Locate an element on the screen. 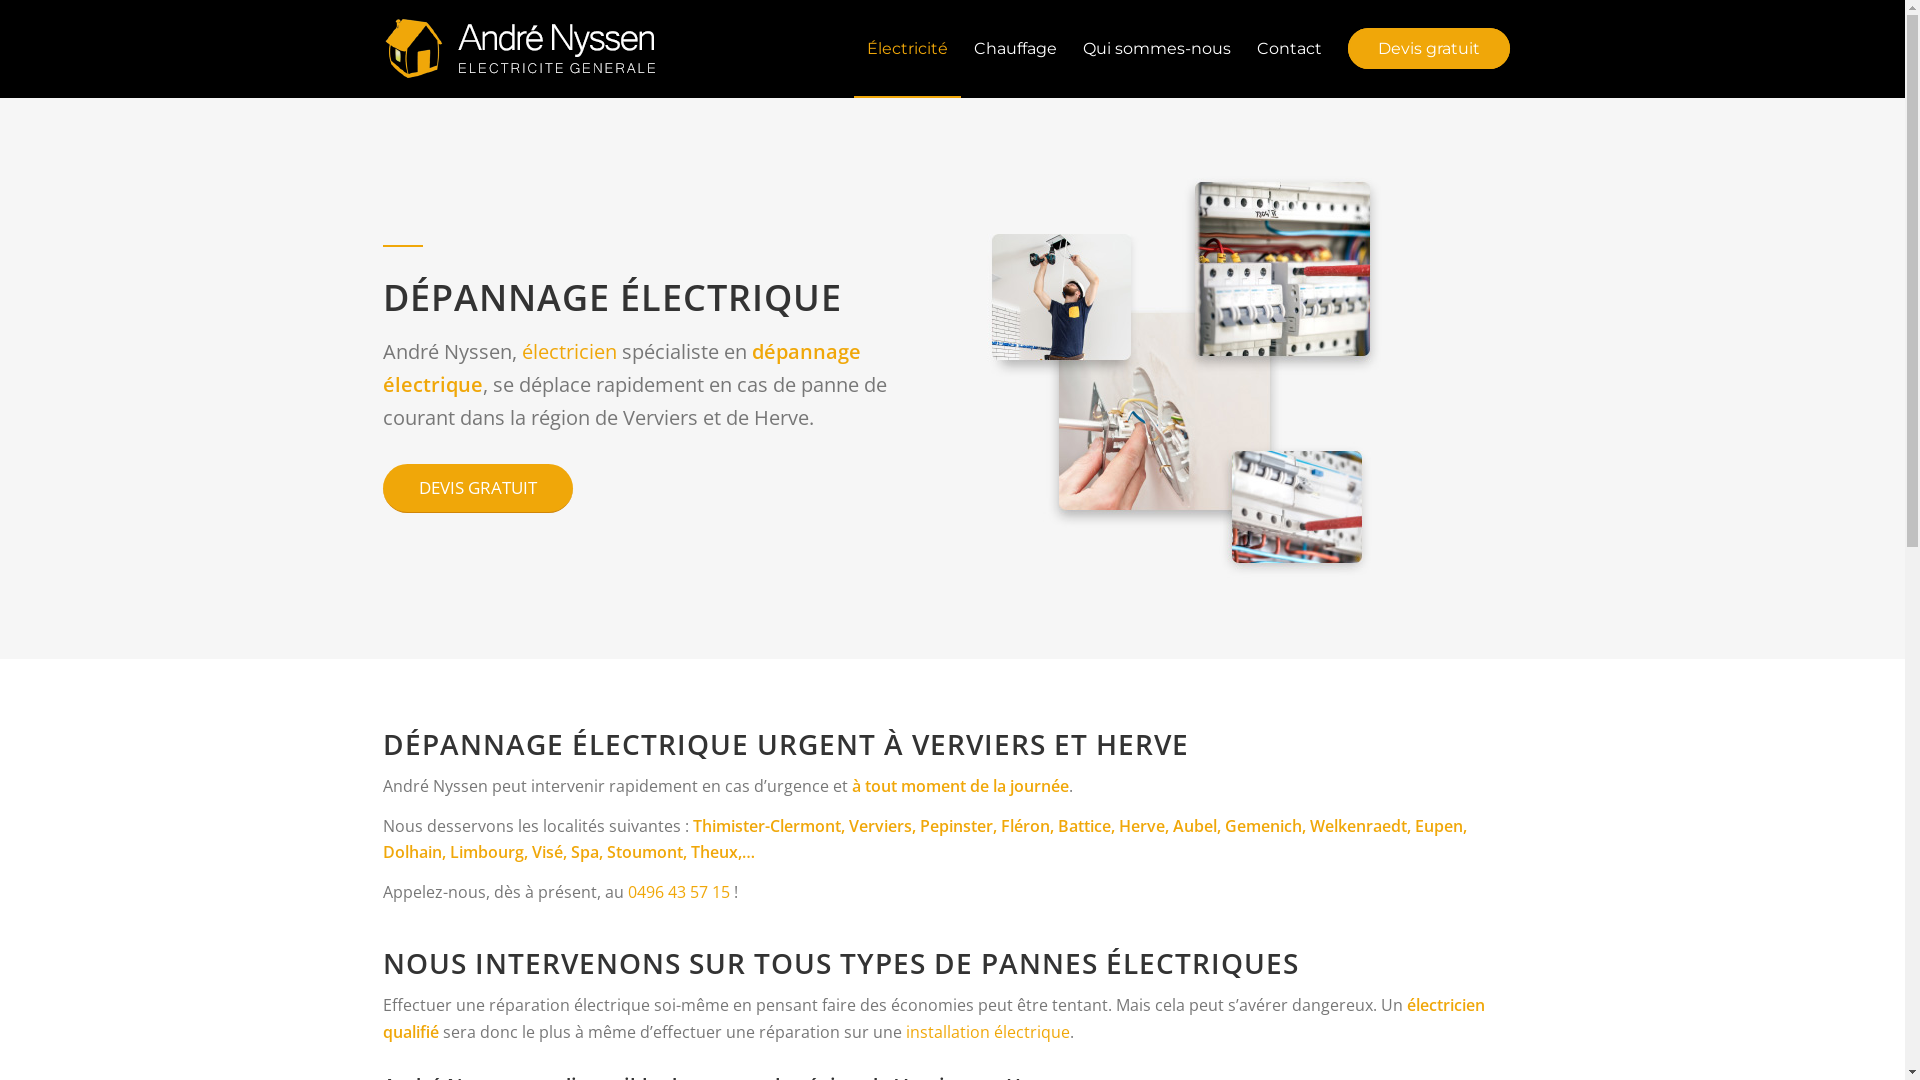 This screenshot has height=1080, width=1920. DEVIS GRATUIT is located at coordinates (477, 488).